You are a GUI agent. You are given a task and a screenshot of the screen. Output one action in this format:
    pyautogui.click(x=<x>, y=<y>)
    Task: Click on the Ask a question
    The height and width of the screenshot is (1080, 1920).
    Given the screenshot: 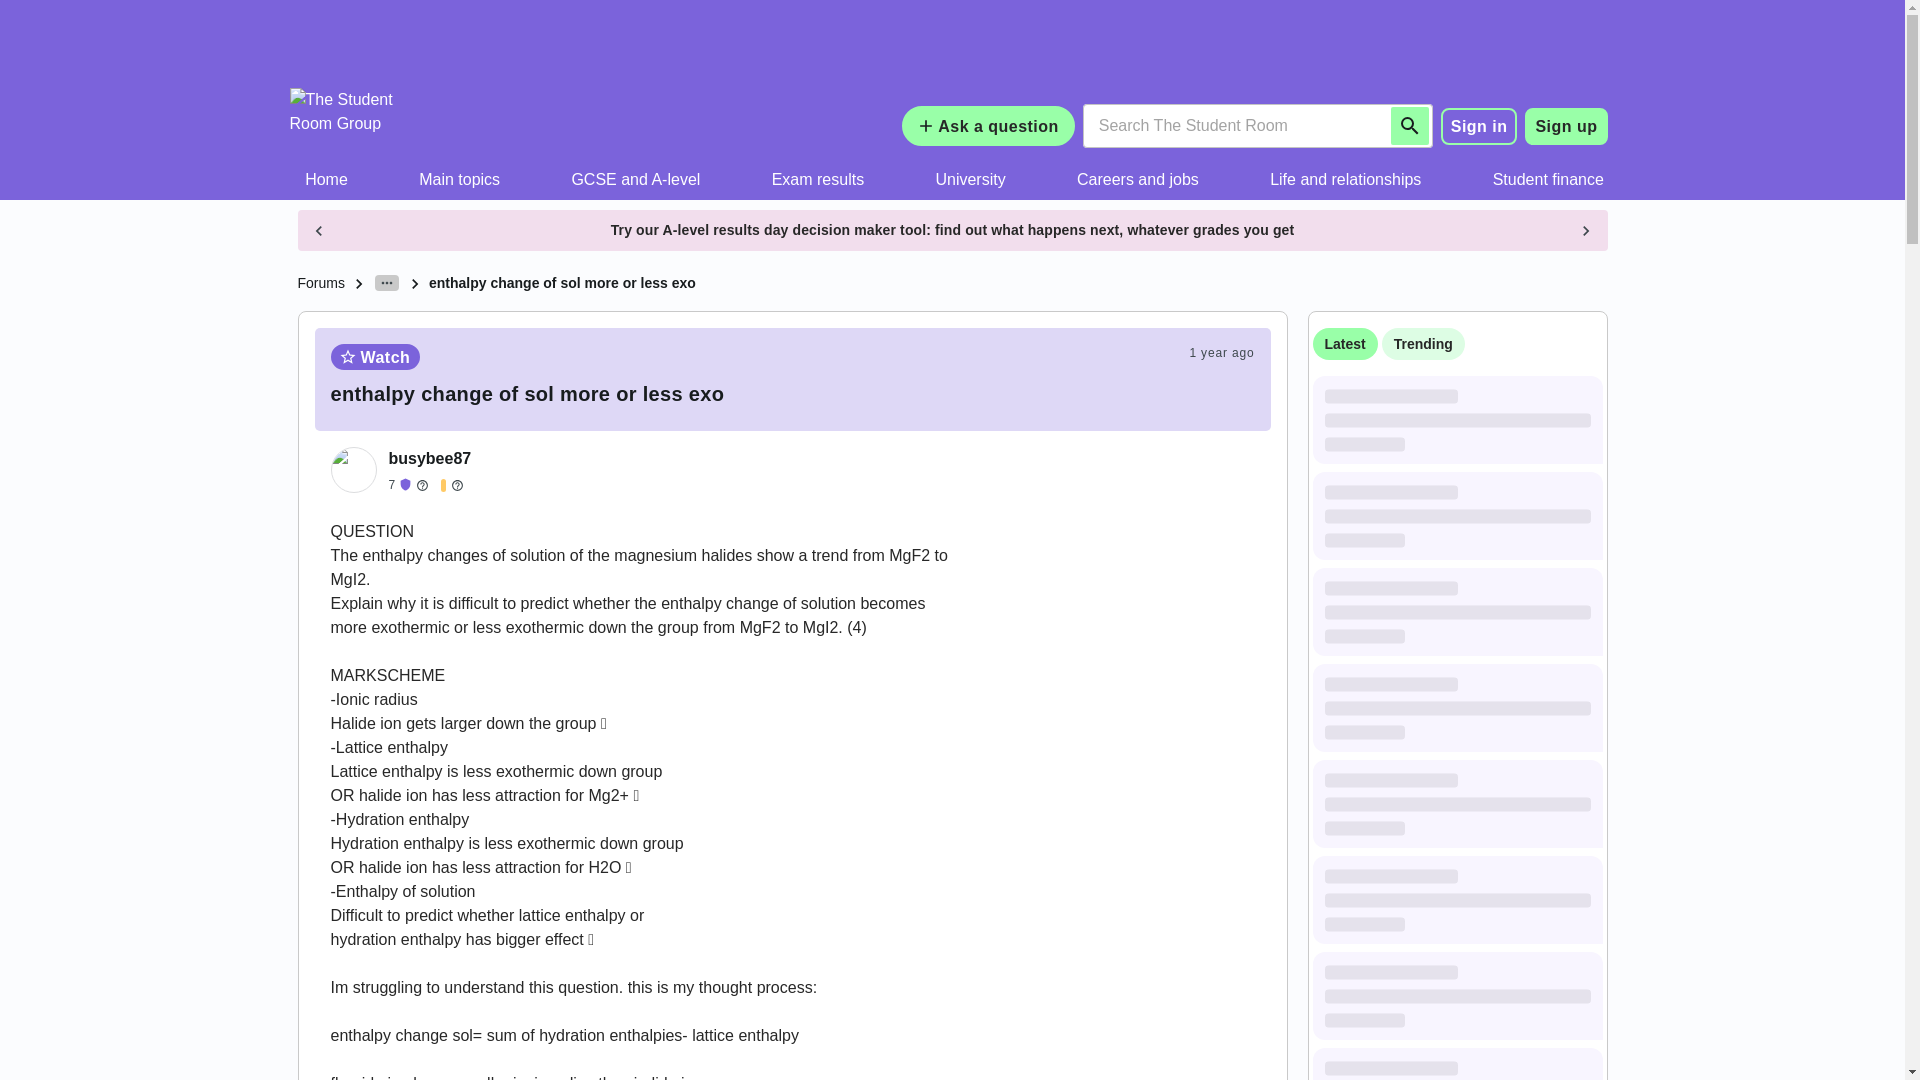 What is the action you would take?
    pyautogui.click(x=988, y=125)
    